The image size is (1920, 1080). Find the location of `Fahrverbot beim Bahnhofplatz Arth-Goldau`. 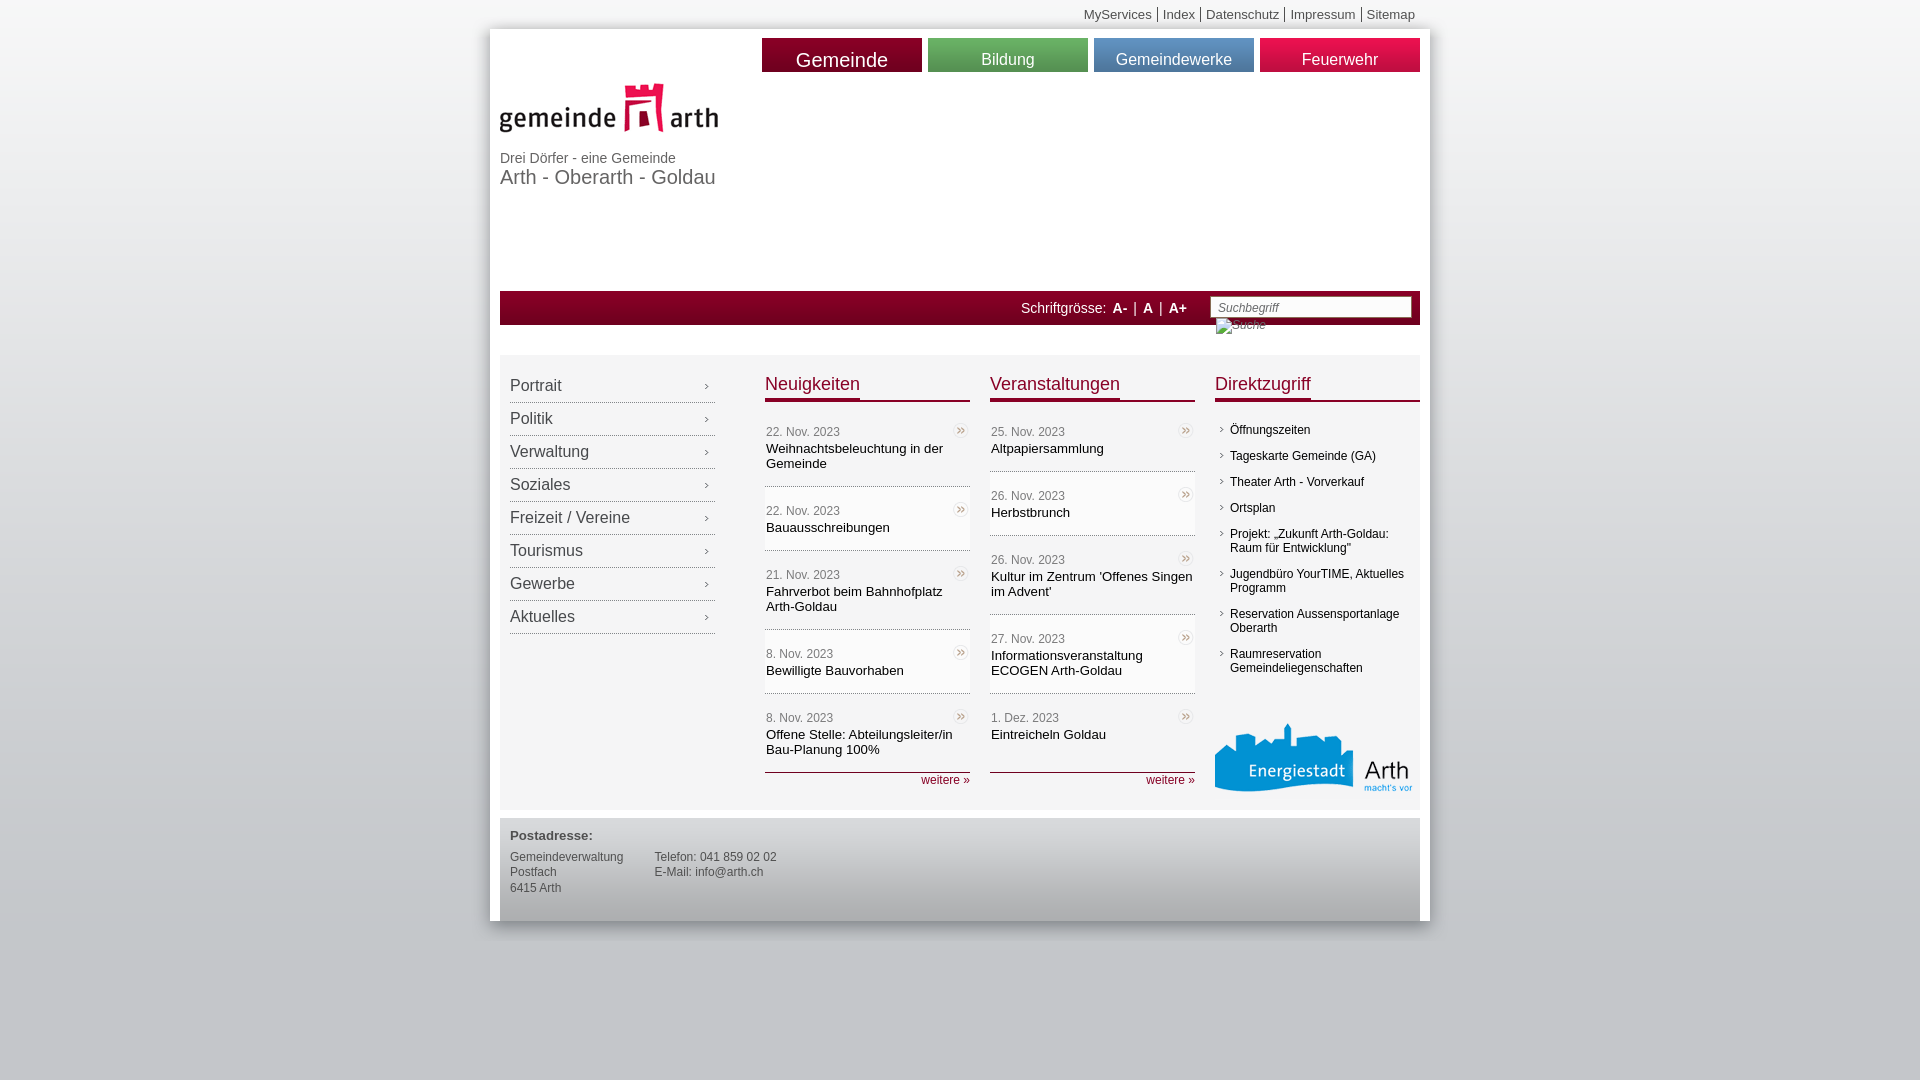

Fahrverbot beim Bahnhofplatz Arth-Goldau is located at coordinates (854, 599).